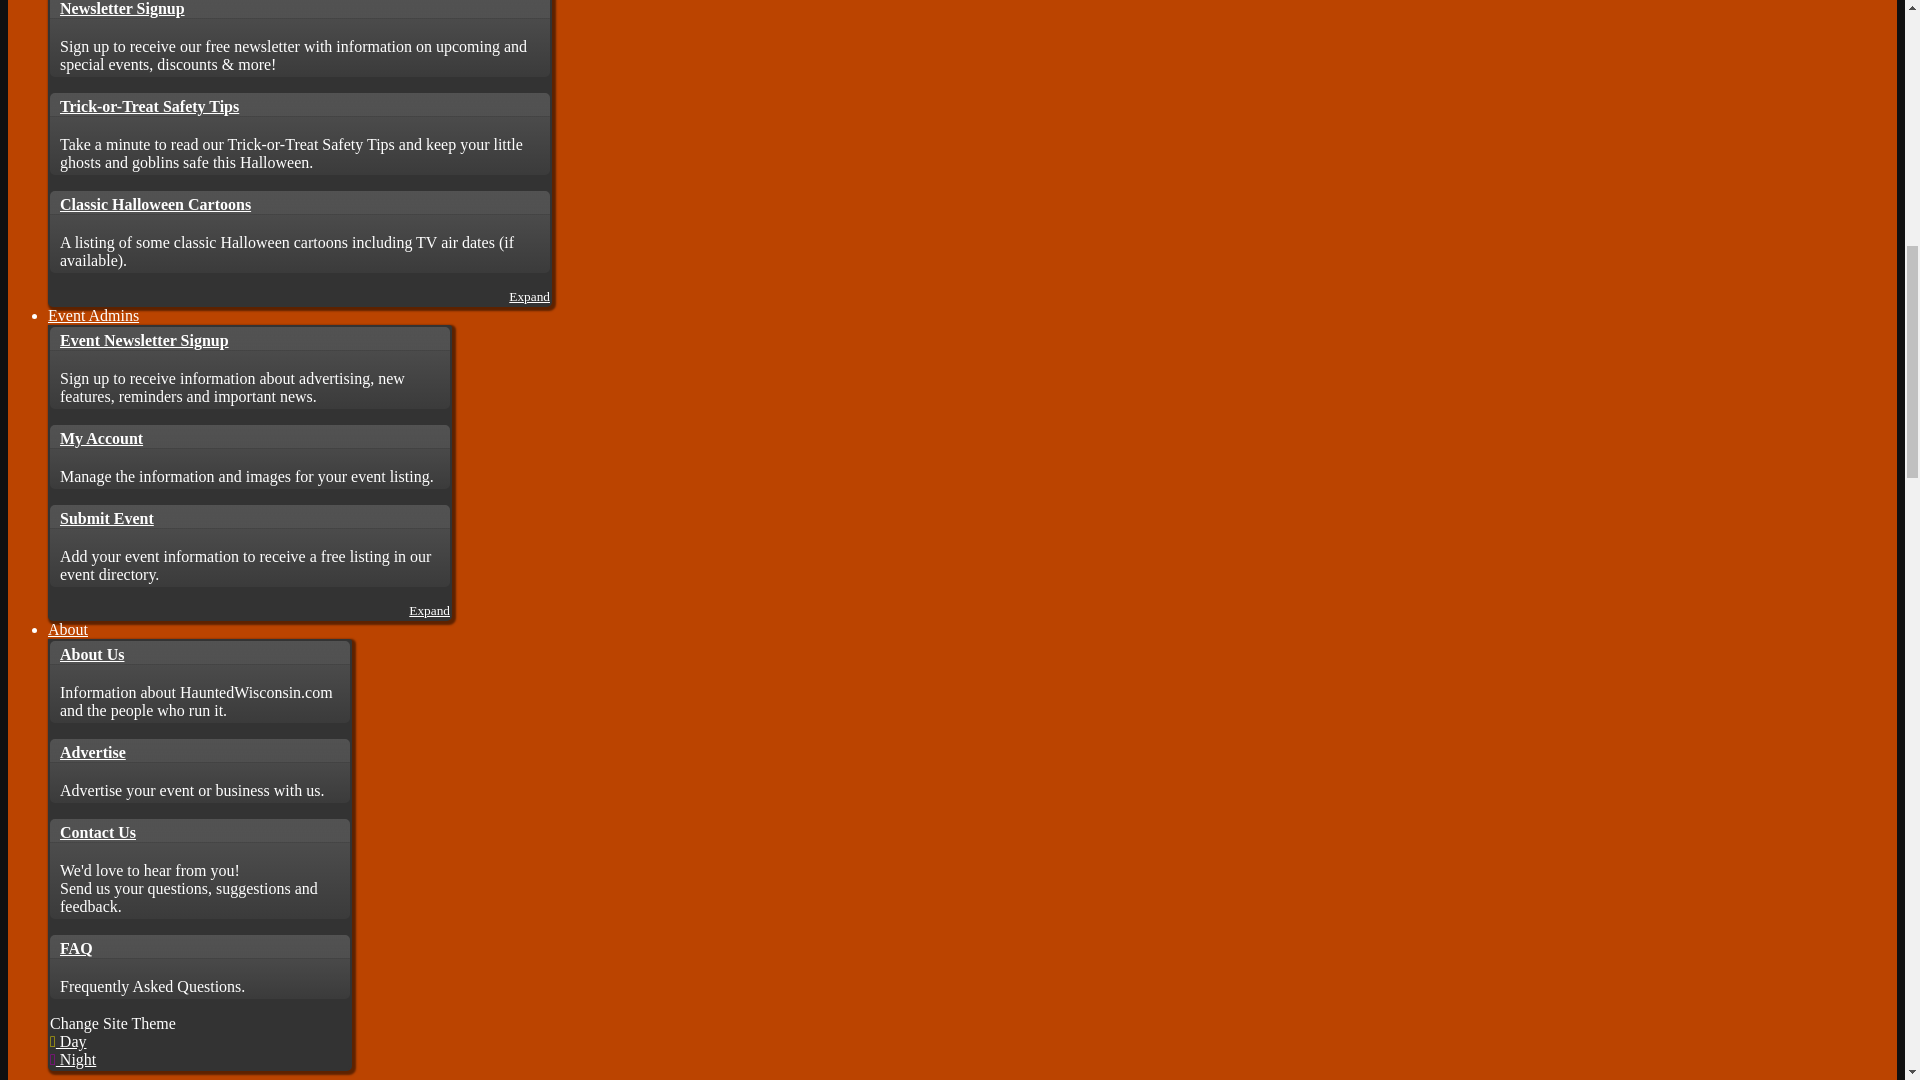  What do you see at coordinates (299, 10) in the screenshot?
I see `Newsletter Signup` at bounding box center [299, 10].